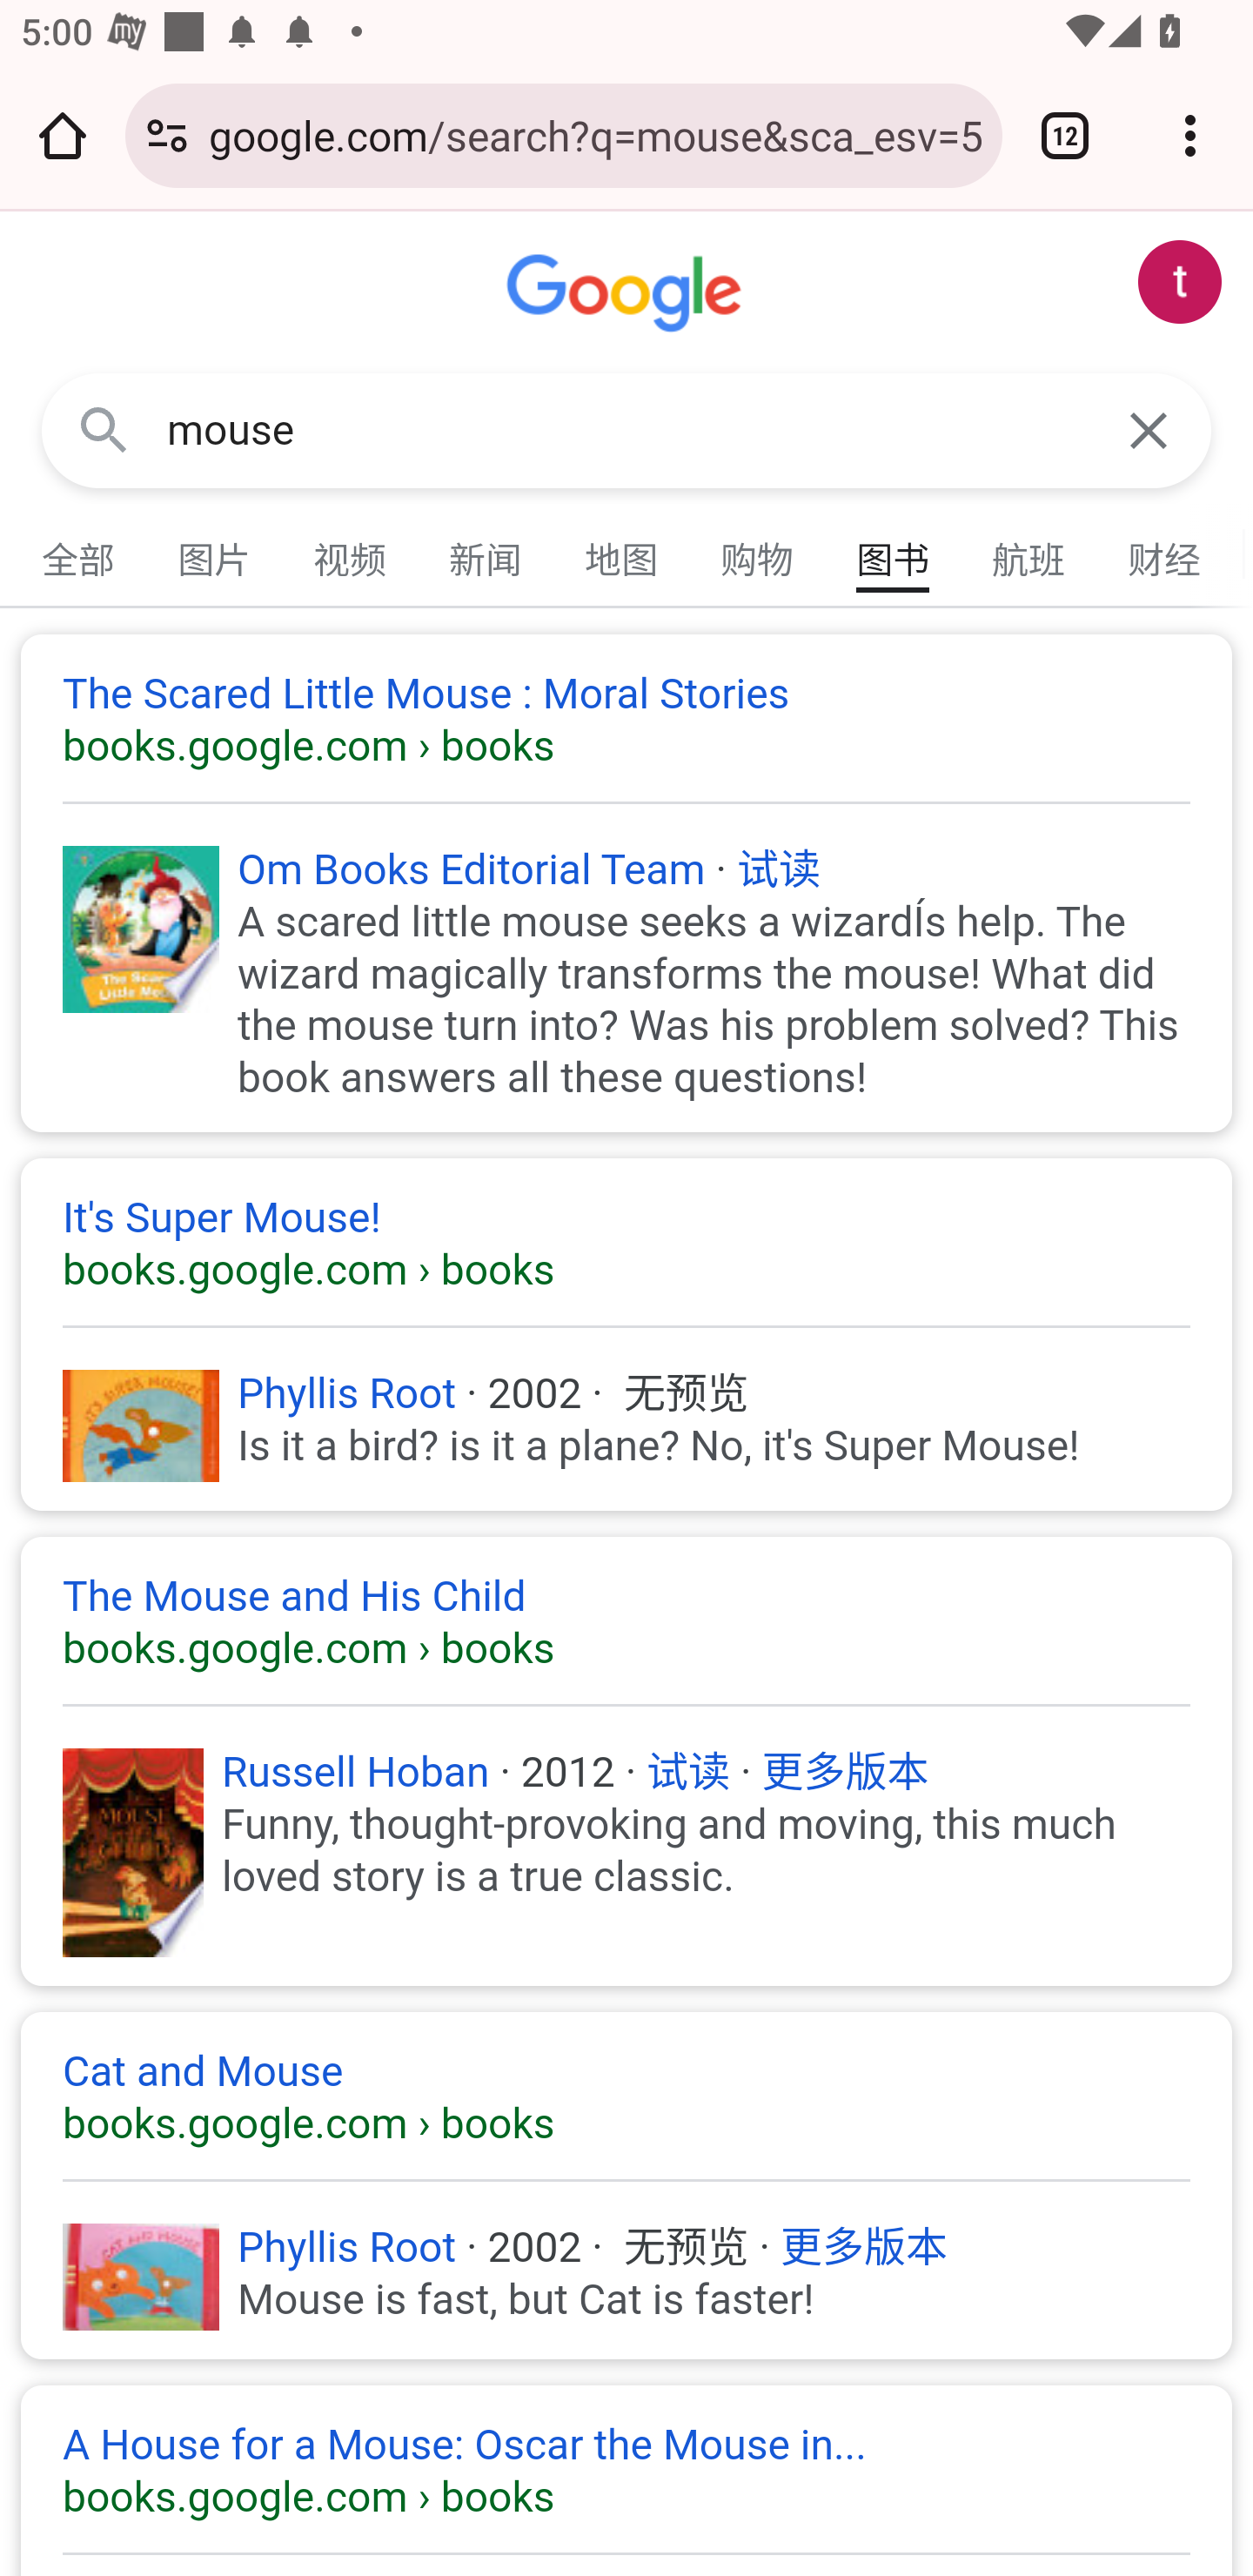 The image size is (1253, 2576). What do you see at coordinates (626, 2096) in the screenshot?
I see `Cat and Mouse` at bounding box center [626, 2096].